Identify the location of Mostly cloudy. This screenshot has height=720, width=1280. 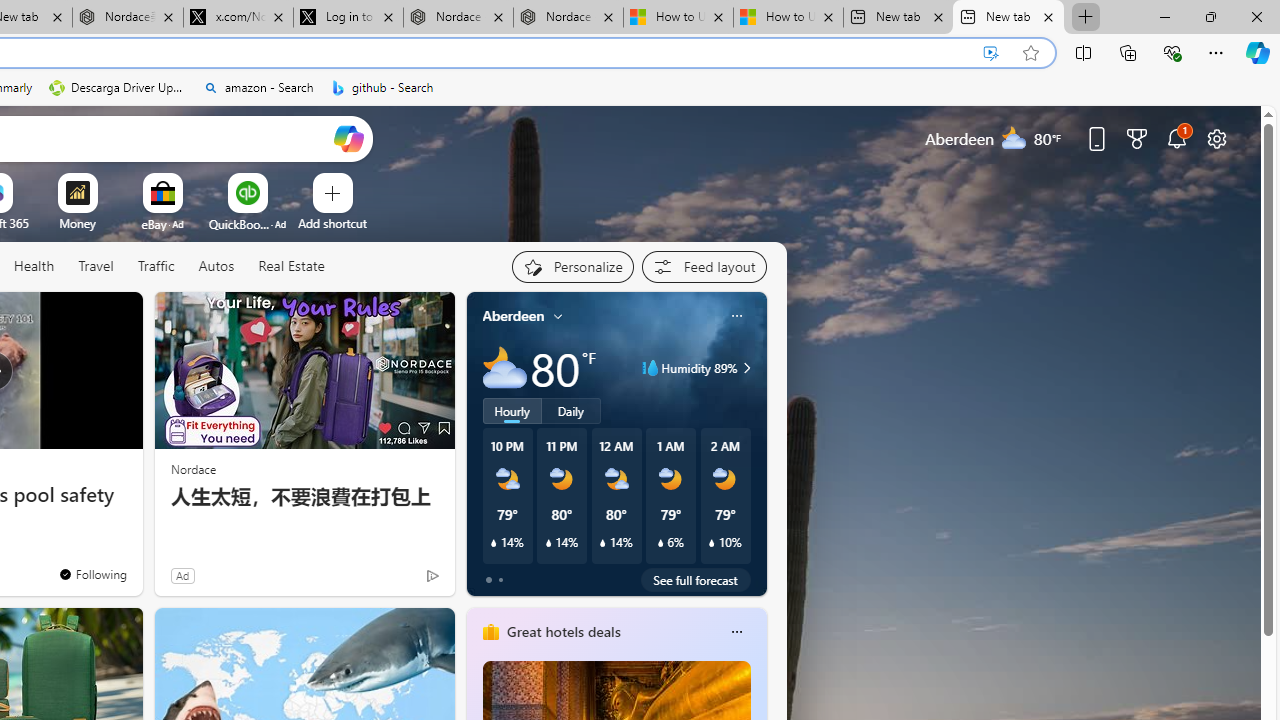
(504, 368).